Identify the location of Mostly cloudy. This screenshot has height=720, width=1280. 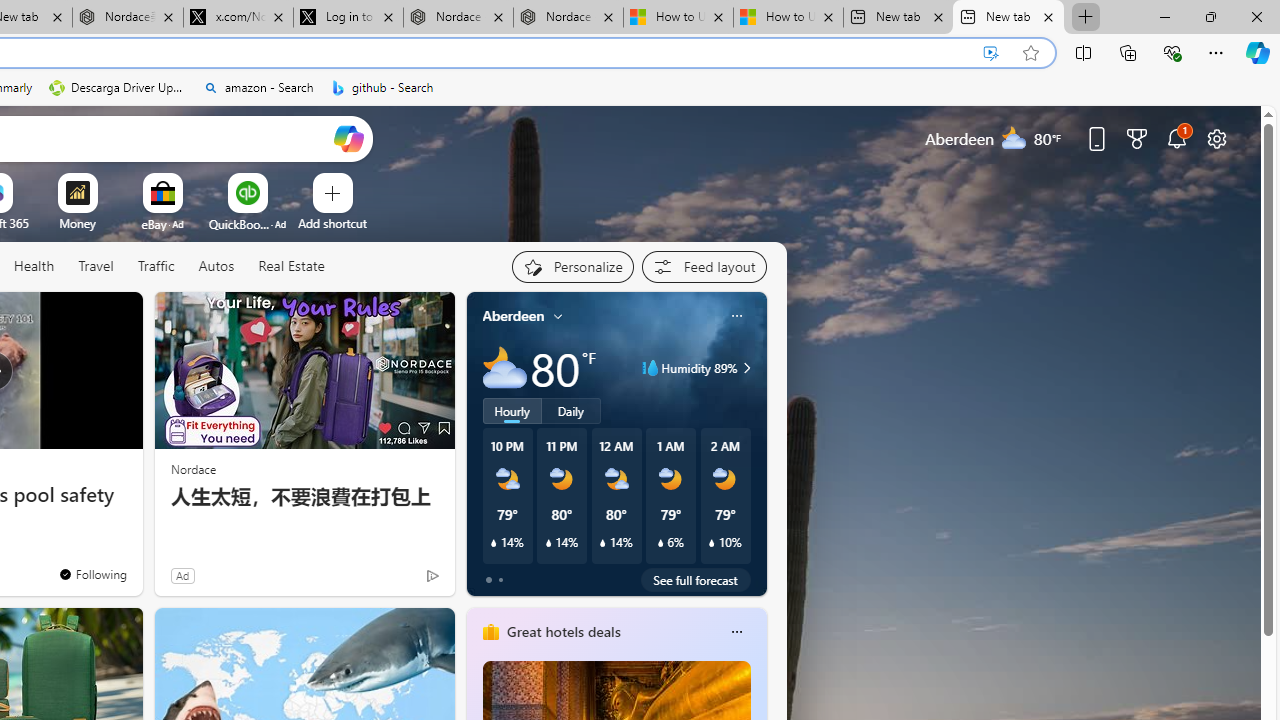
(504, 368).